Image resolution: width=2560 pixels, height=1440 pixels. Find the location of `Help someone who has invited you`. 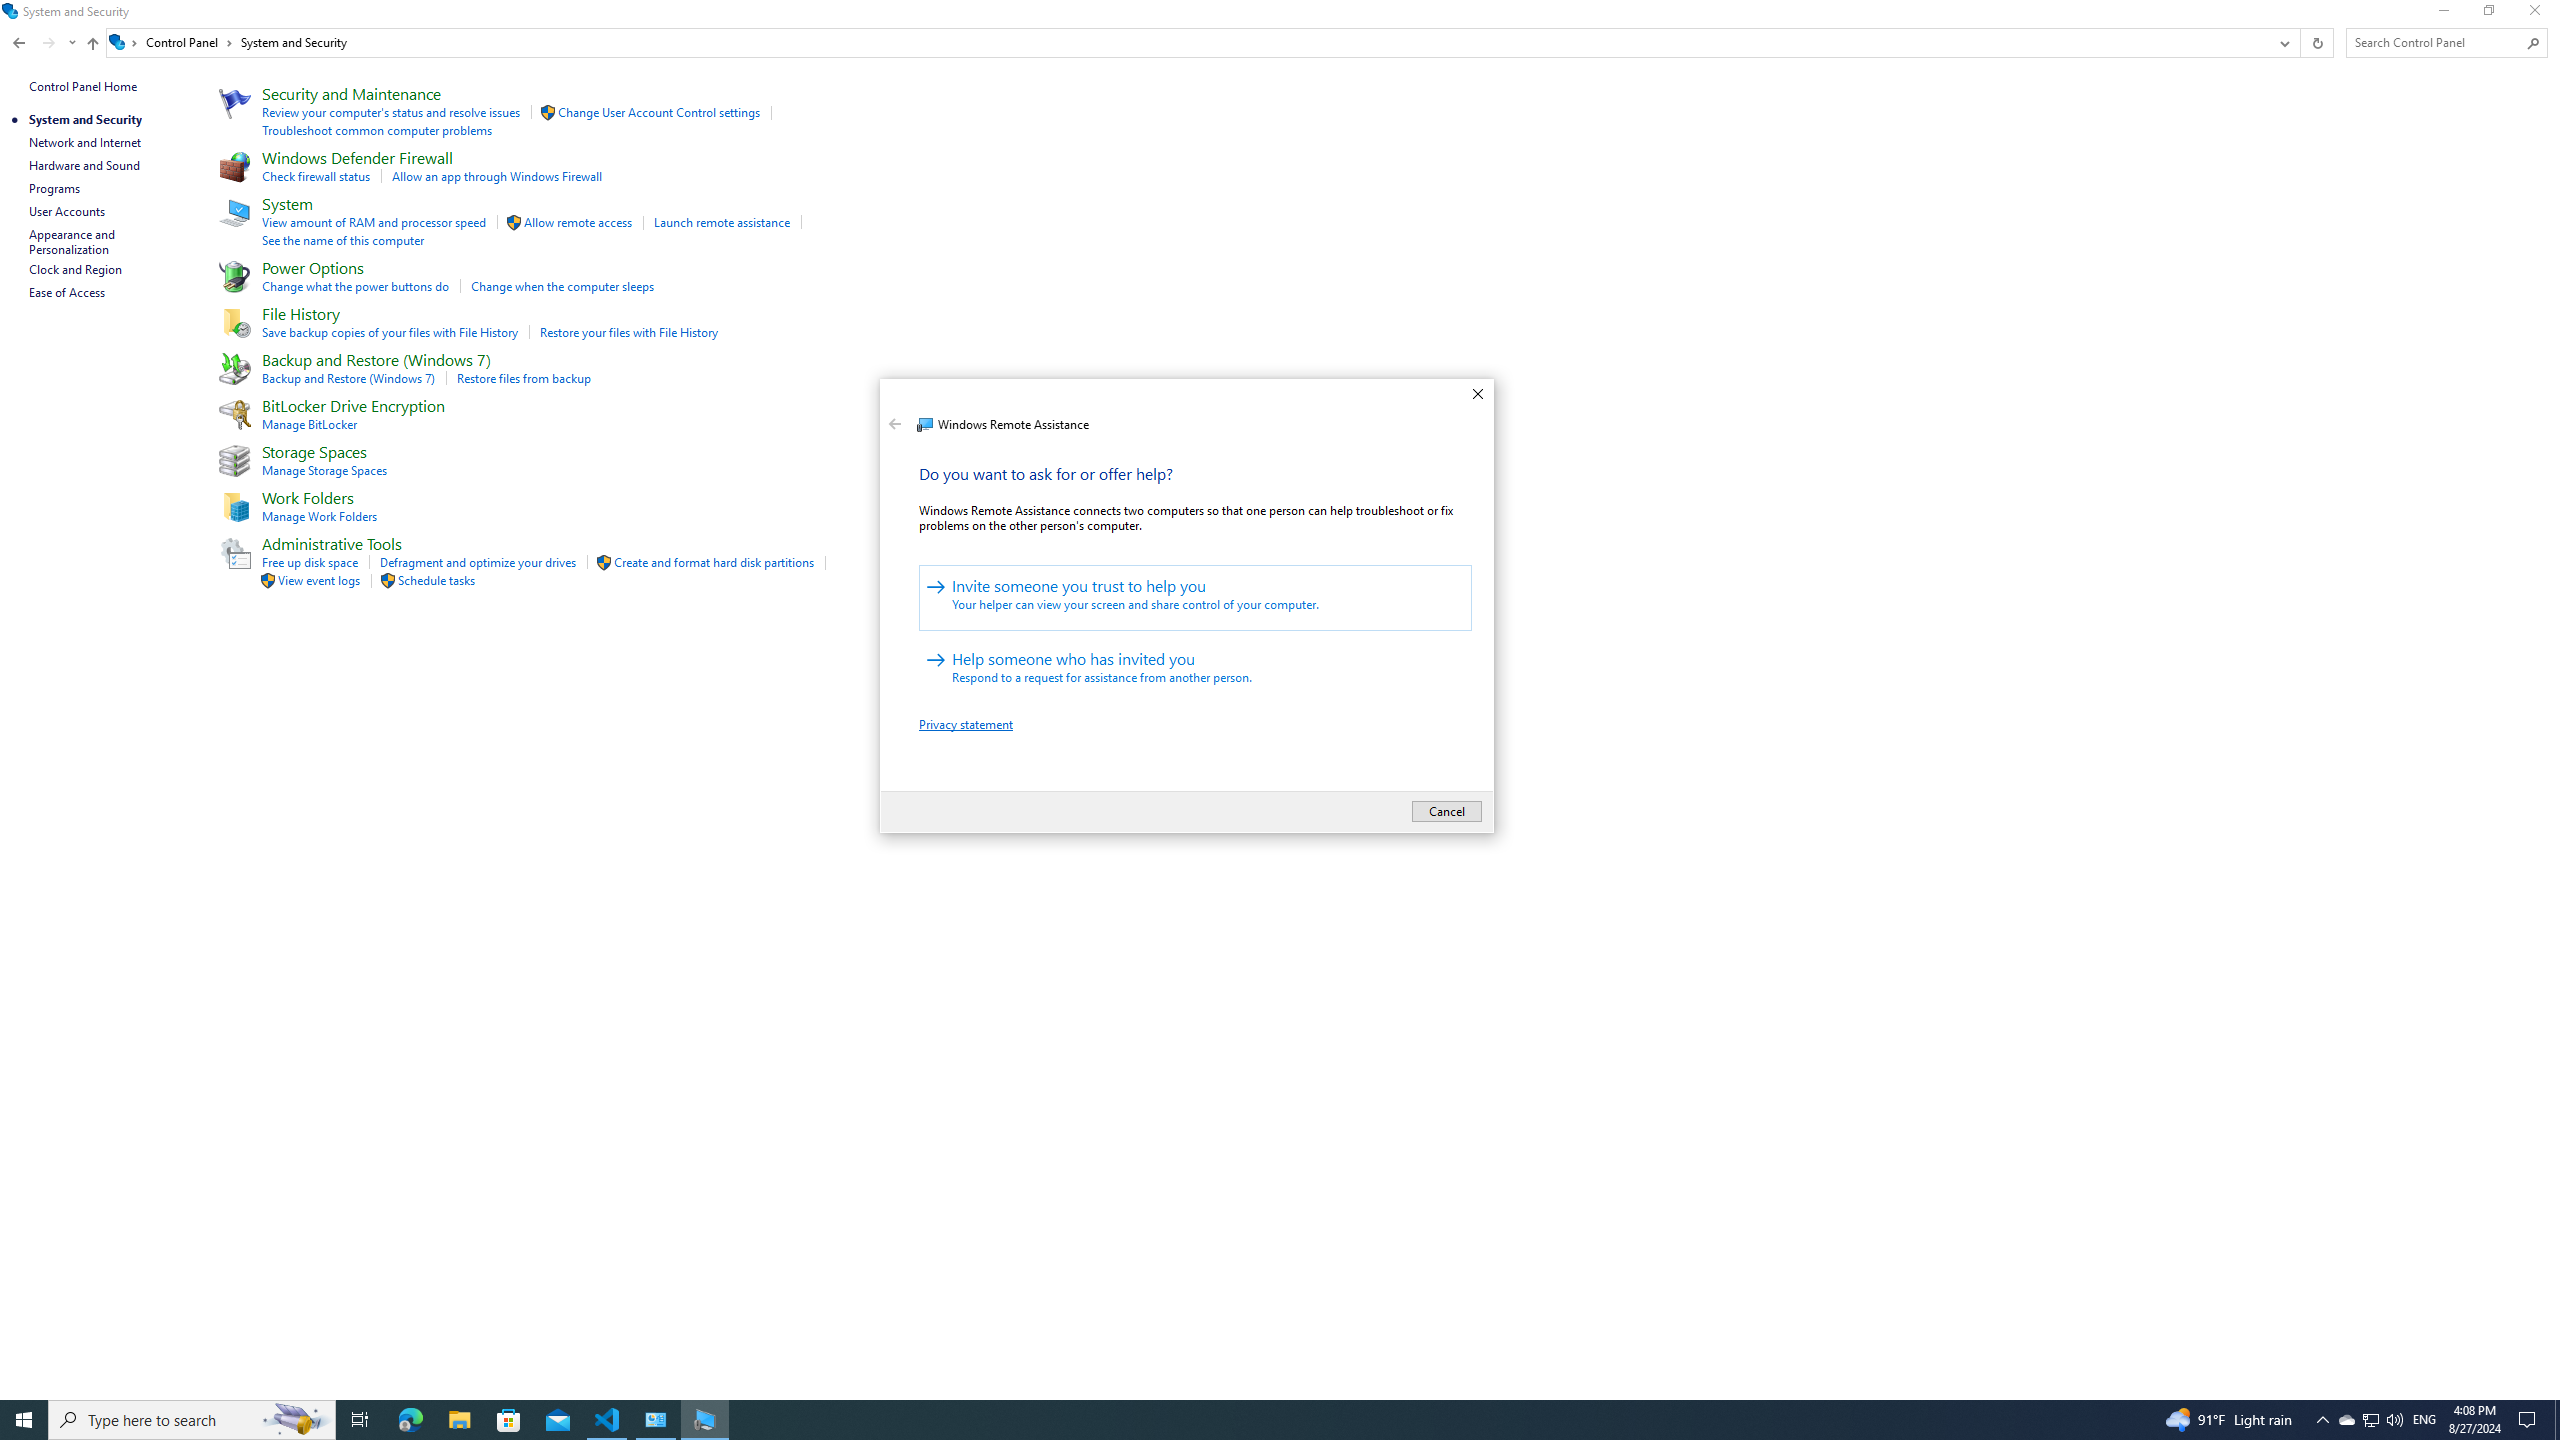

Help someone who has invited you is located at coordinates (1196, 670).